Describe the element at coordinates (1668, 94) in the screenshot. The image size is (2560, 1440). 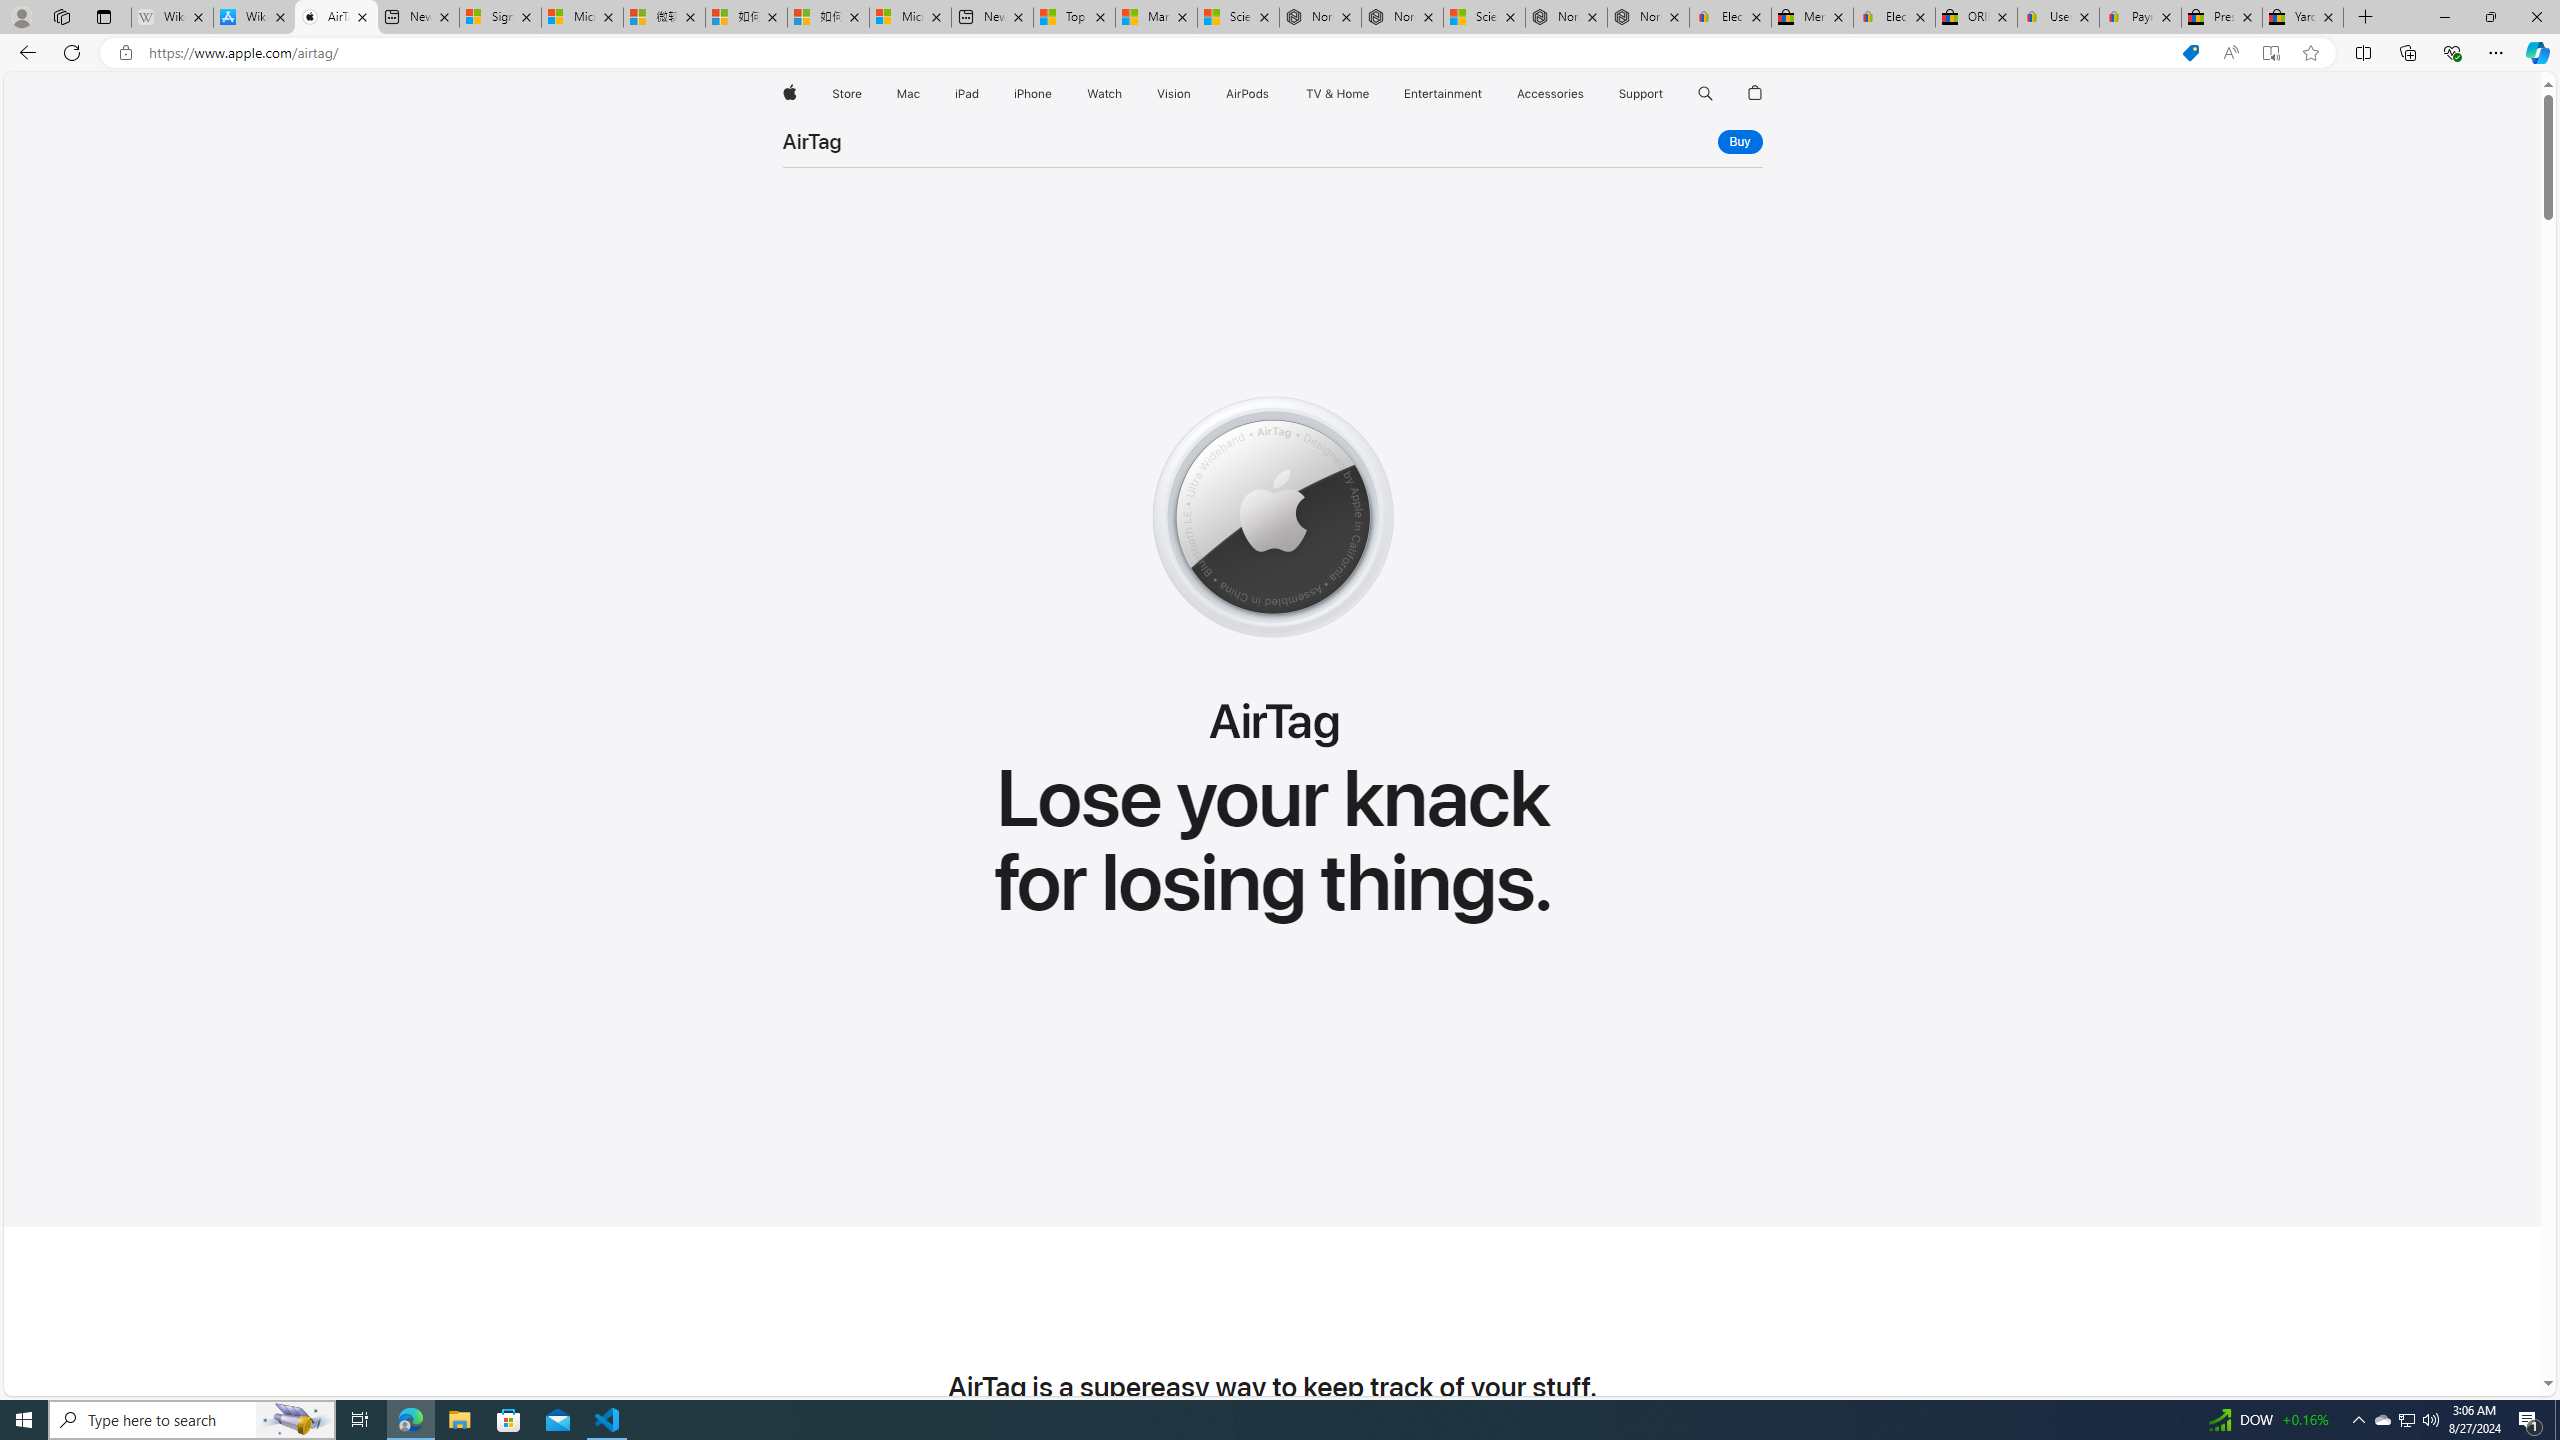
I see `Class: globalnav-submenu-trigger-item` at that location.